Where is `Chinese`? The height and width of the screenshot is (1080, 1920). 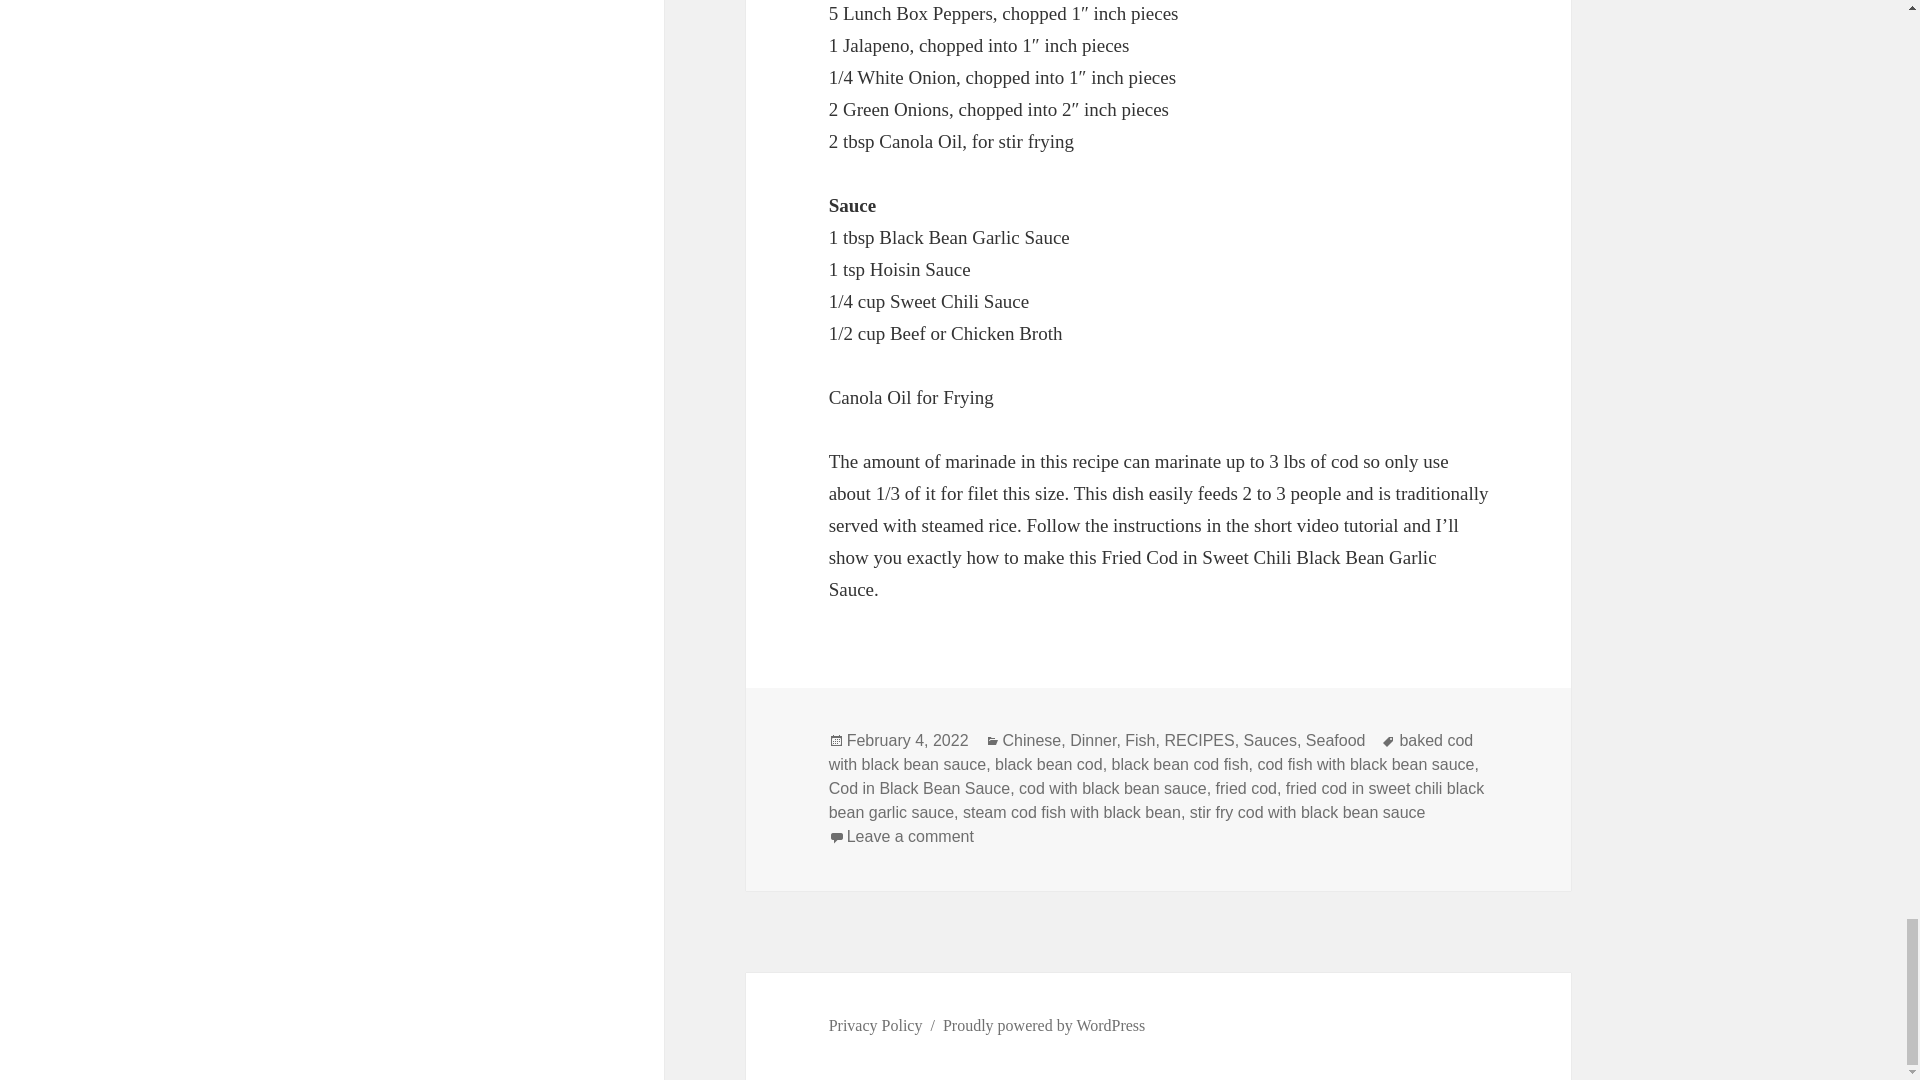
Chinese is located at coordinates (1032, 740).